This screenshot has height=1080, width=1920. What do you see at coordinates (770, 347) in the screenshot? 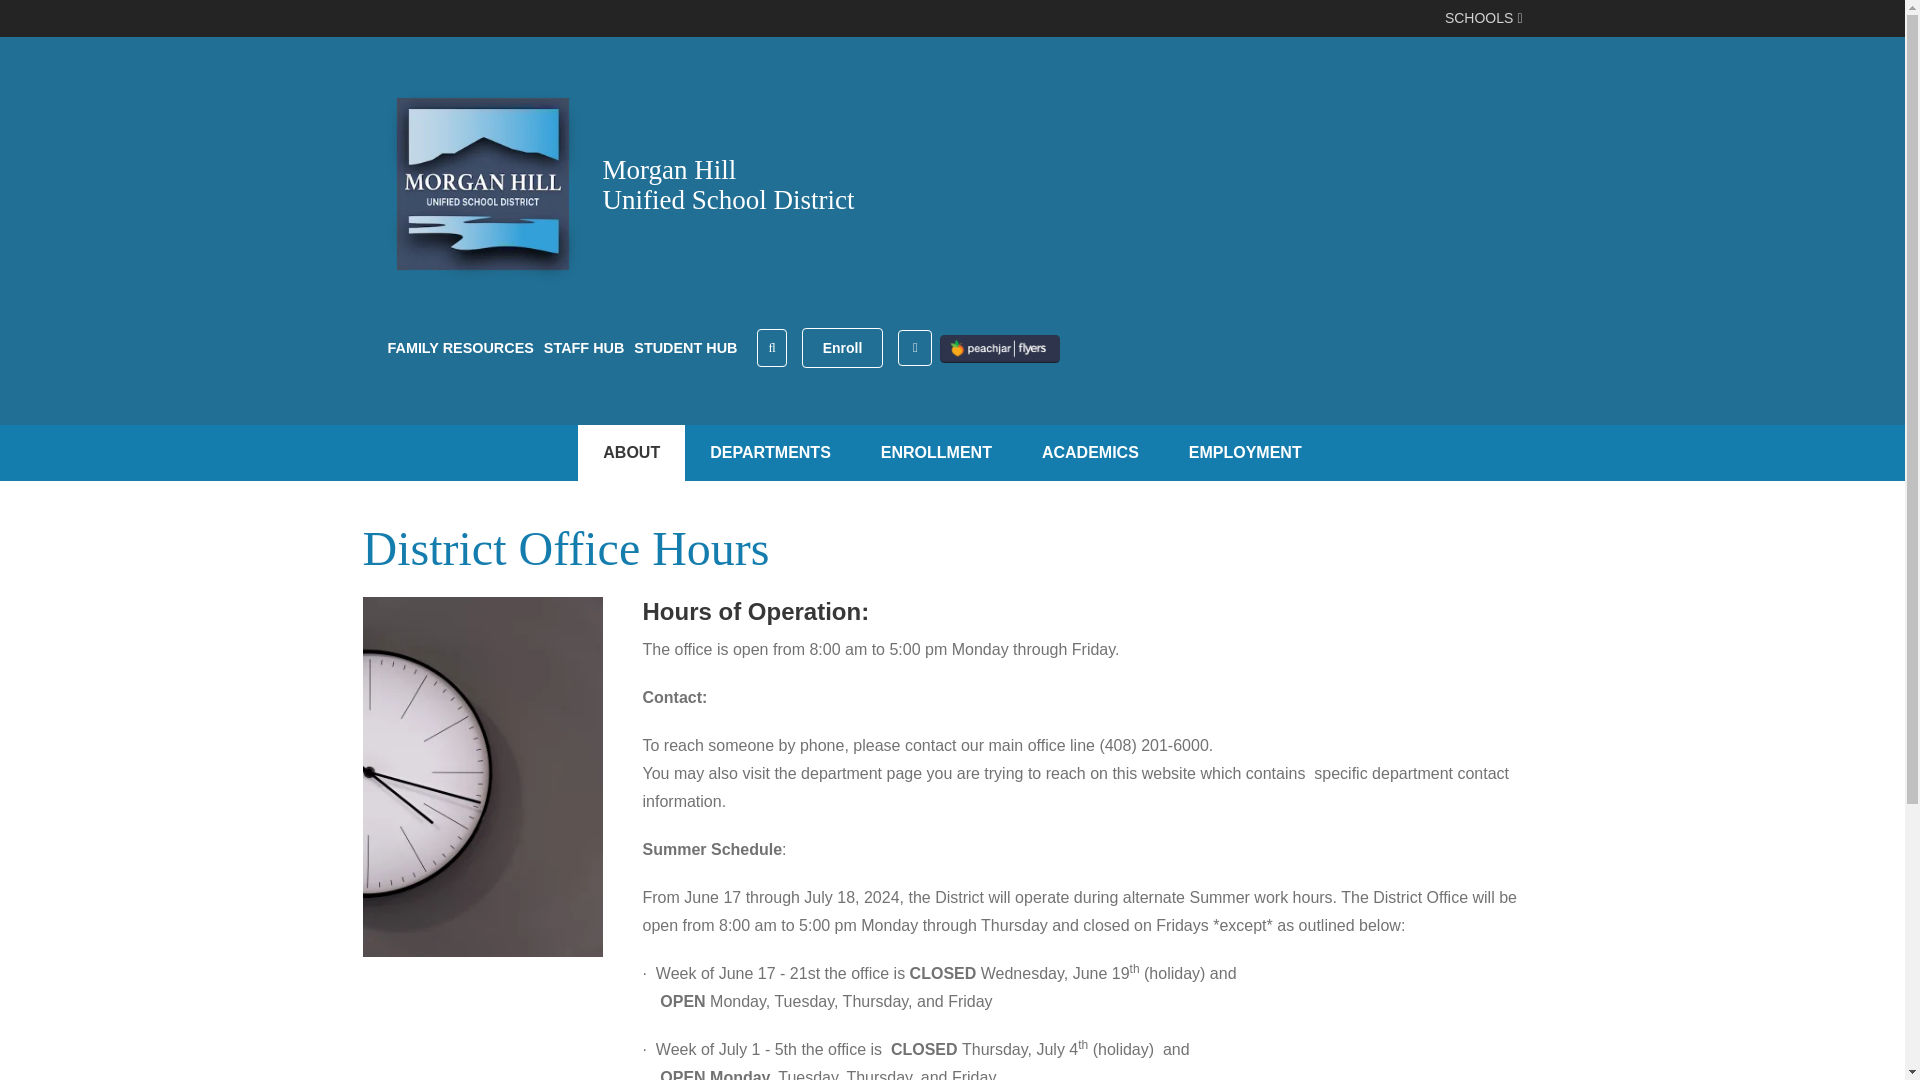
I see `Search` at bounding box center [770, 347].